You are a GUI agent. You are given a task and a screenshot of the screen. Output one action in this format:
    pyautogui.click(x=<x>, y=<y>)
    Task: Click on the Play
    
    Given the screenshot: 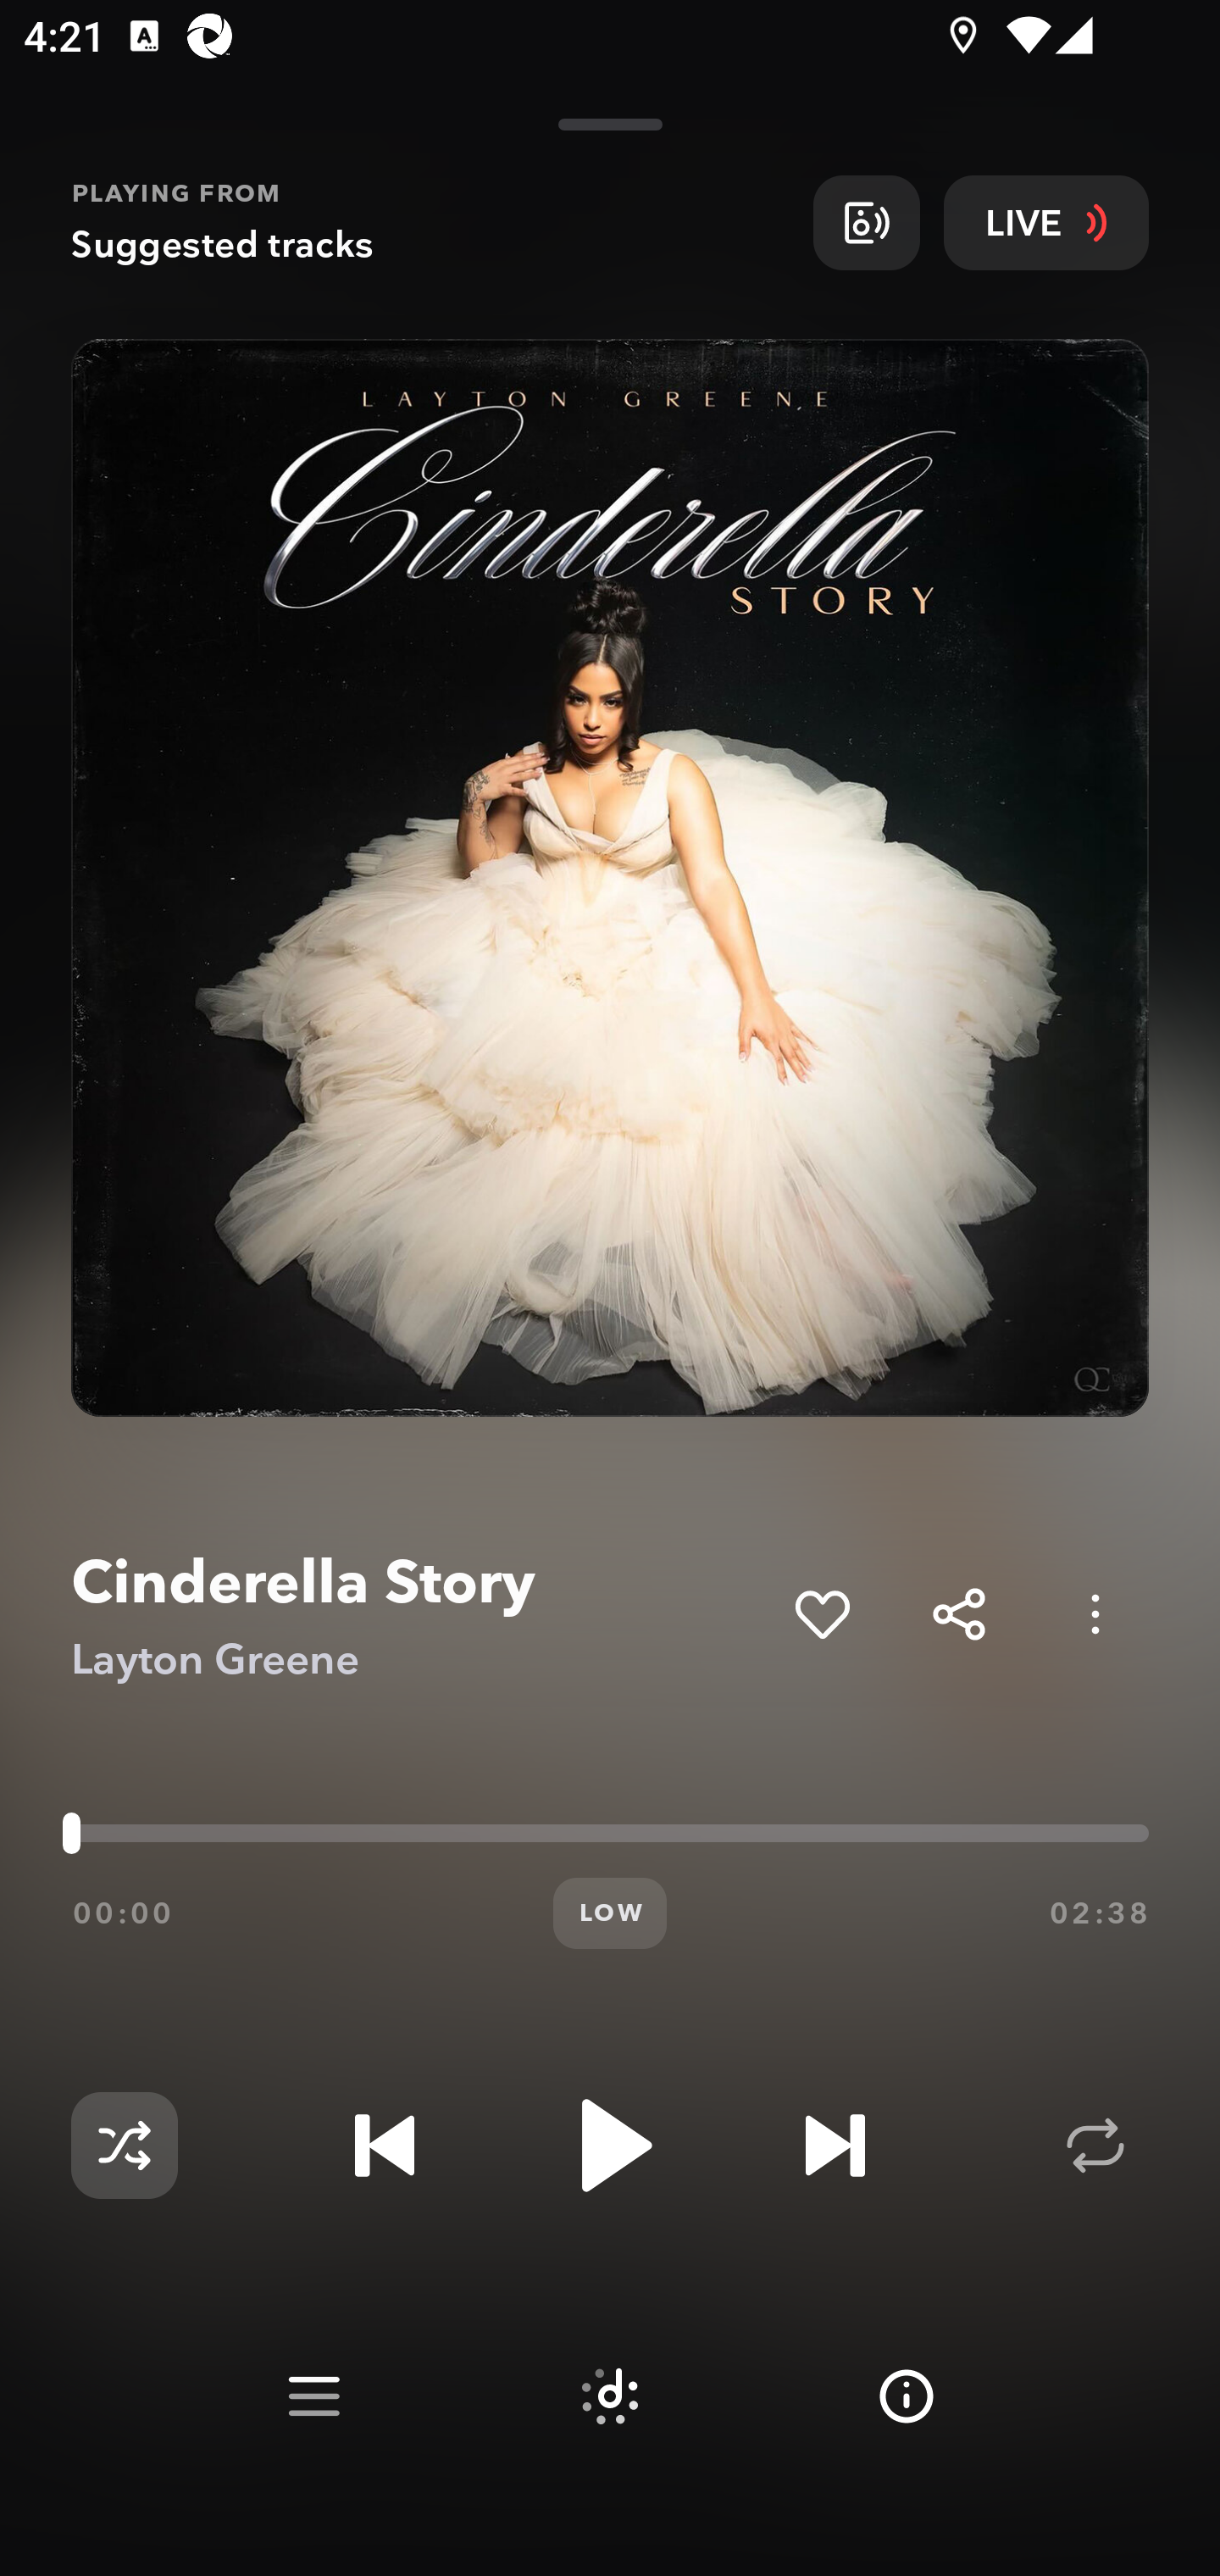 What is the action you would take?
    pyautogui.click(x=610, y=2146)
    